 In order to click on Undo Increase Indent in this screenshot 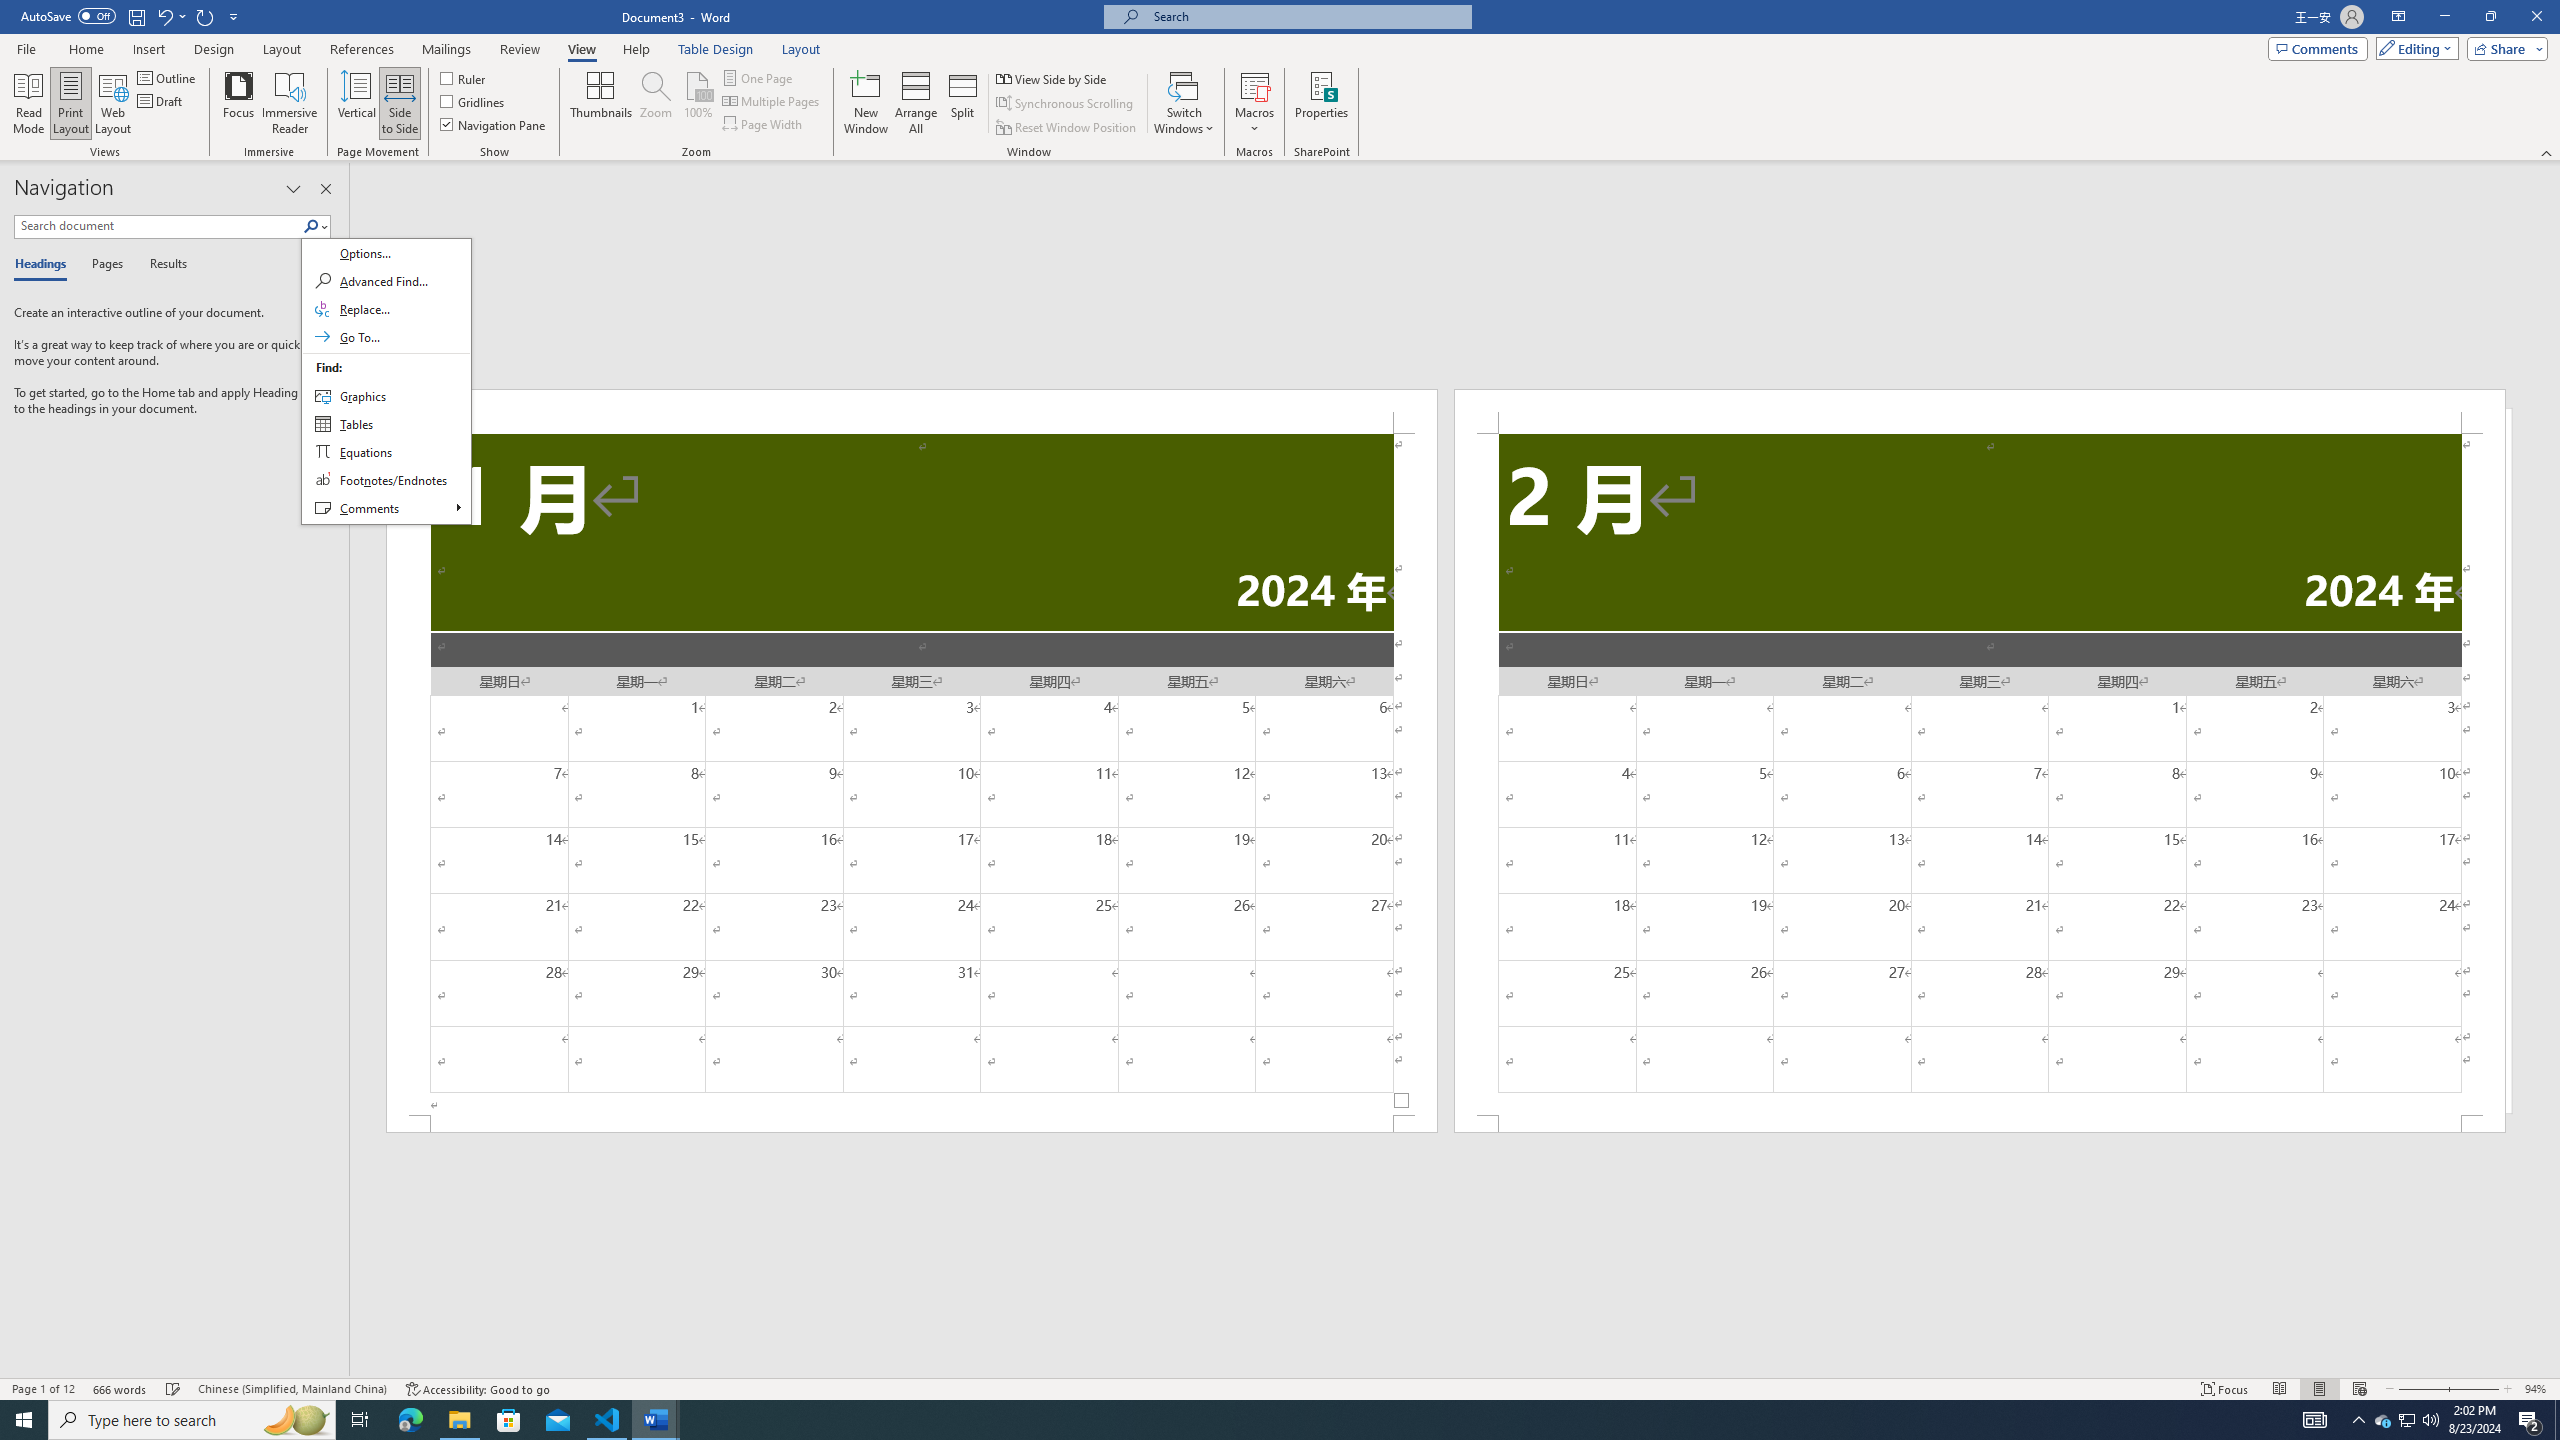, I will do `click(164, 16)`.